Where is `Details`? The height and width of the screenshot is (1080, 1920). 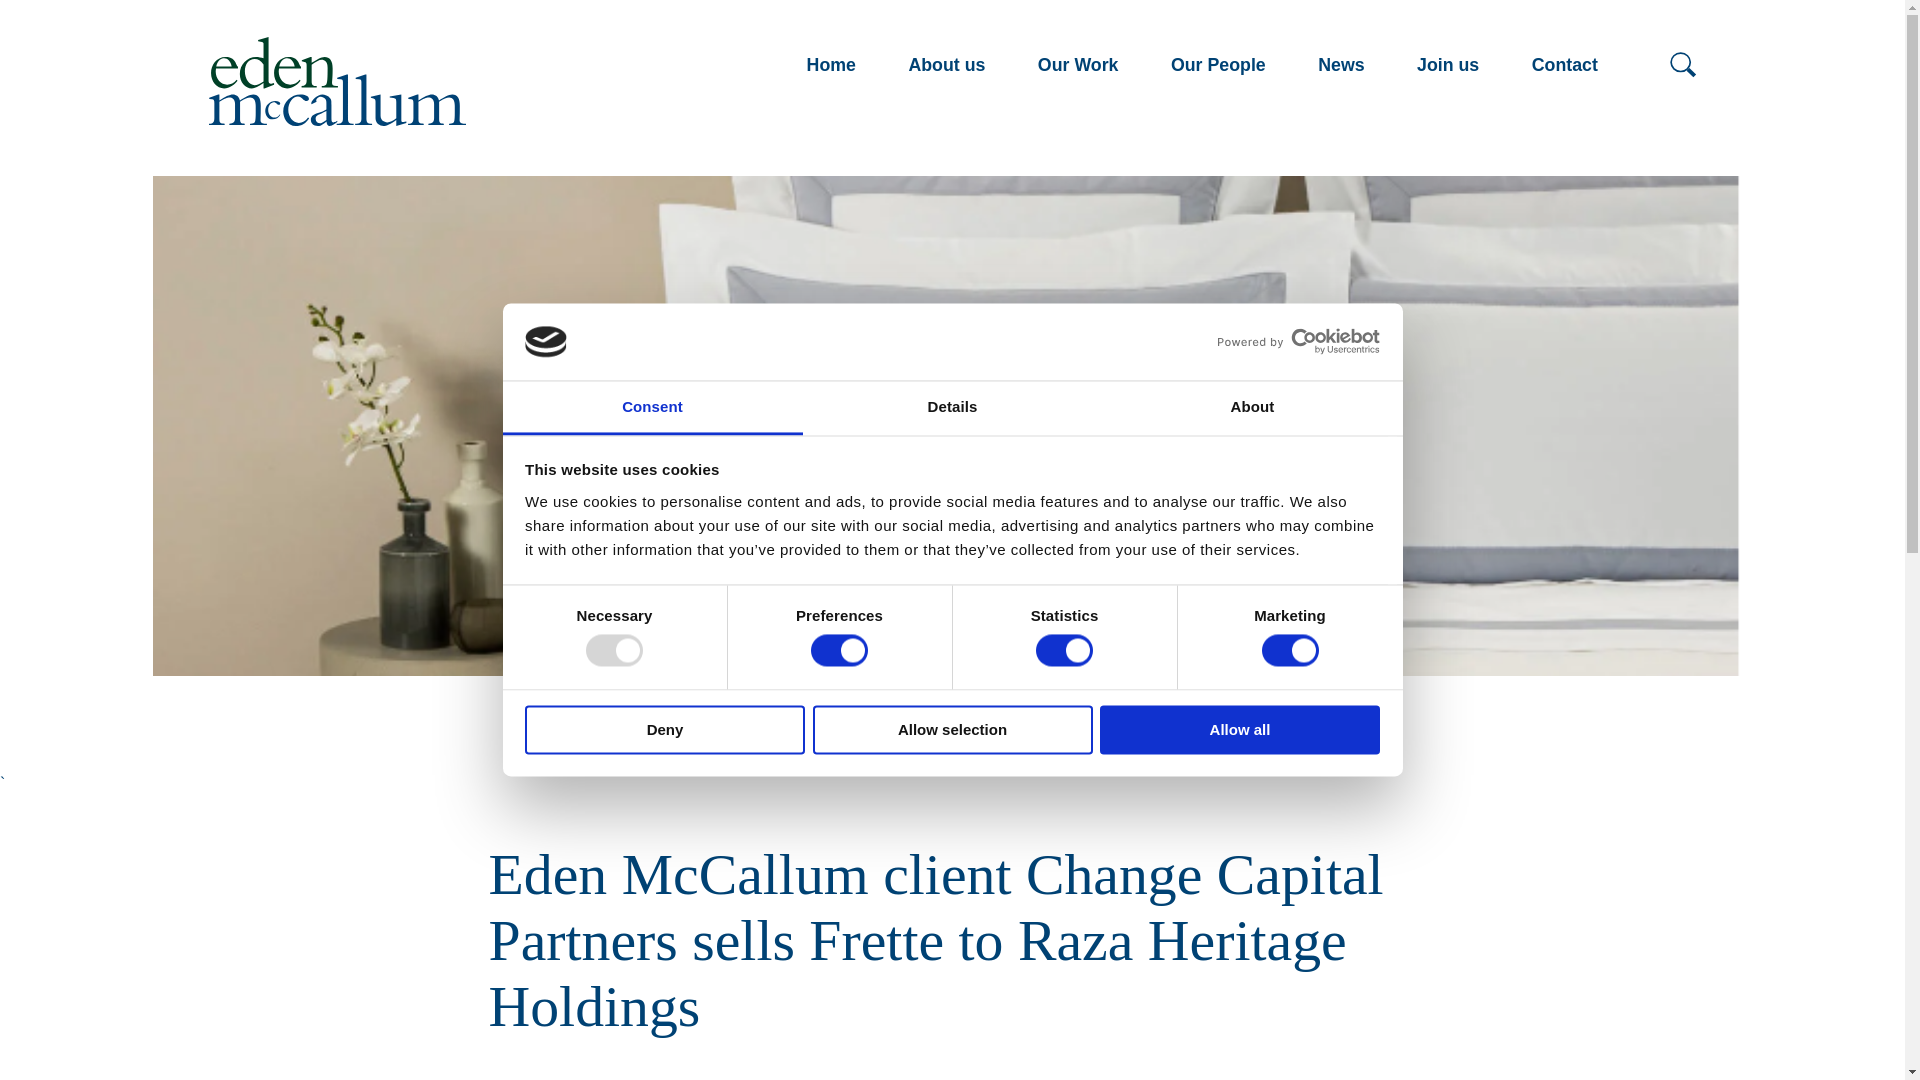 Details is located at coordinates (952, 408).